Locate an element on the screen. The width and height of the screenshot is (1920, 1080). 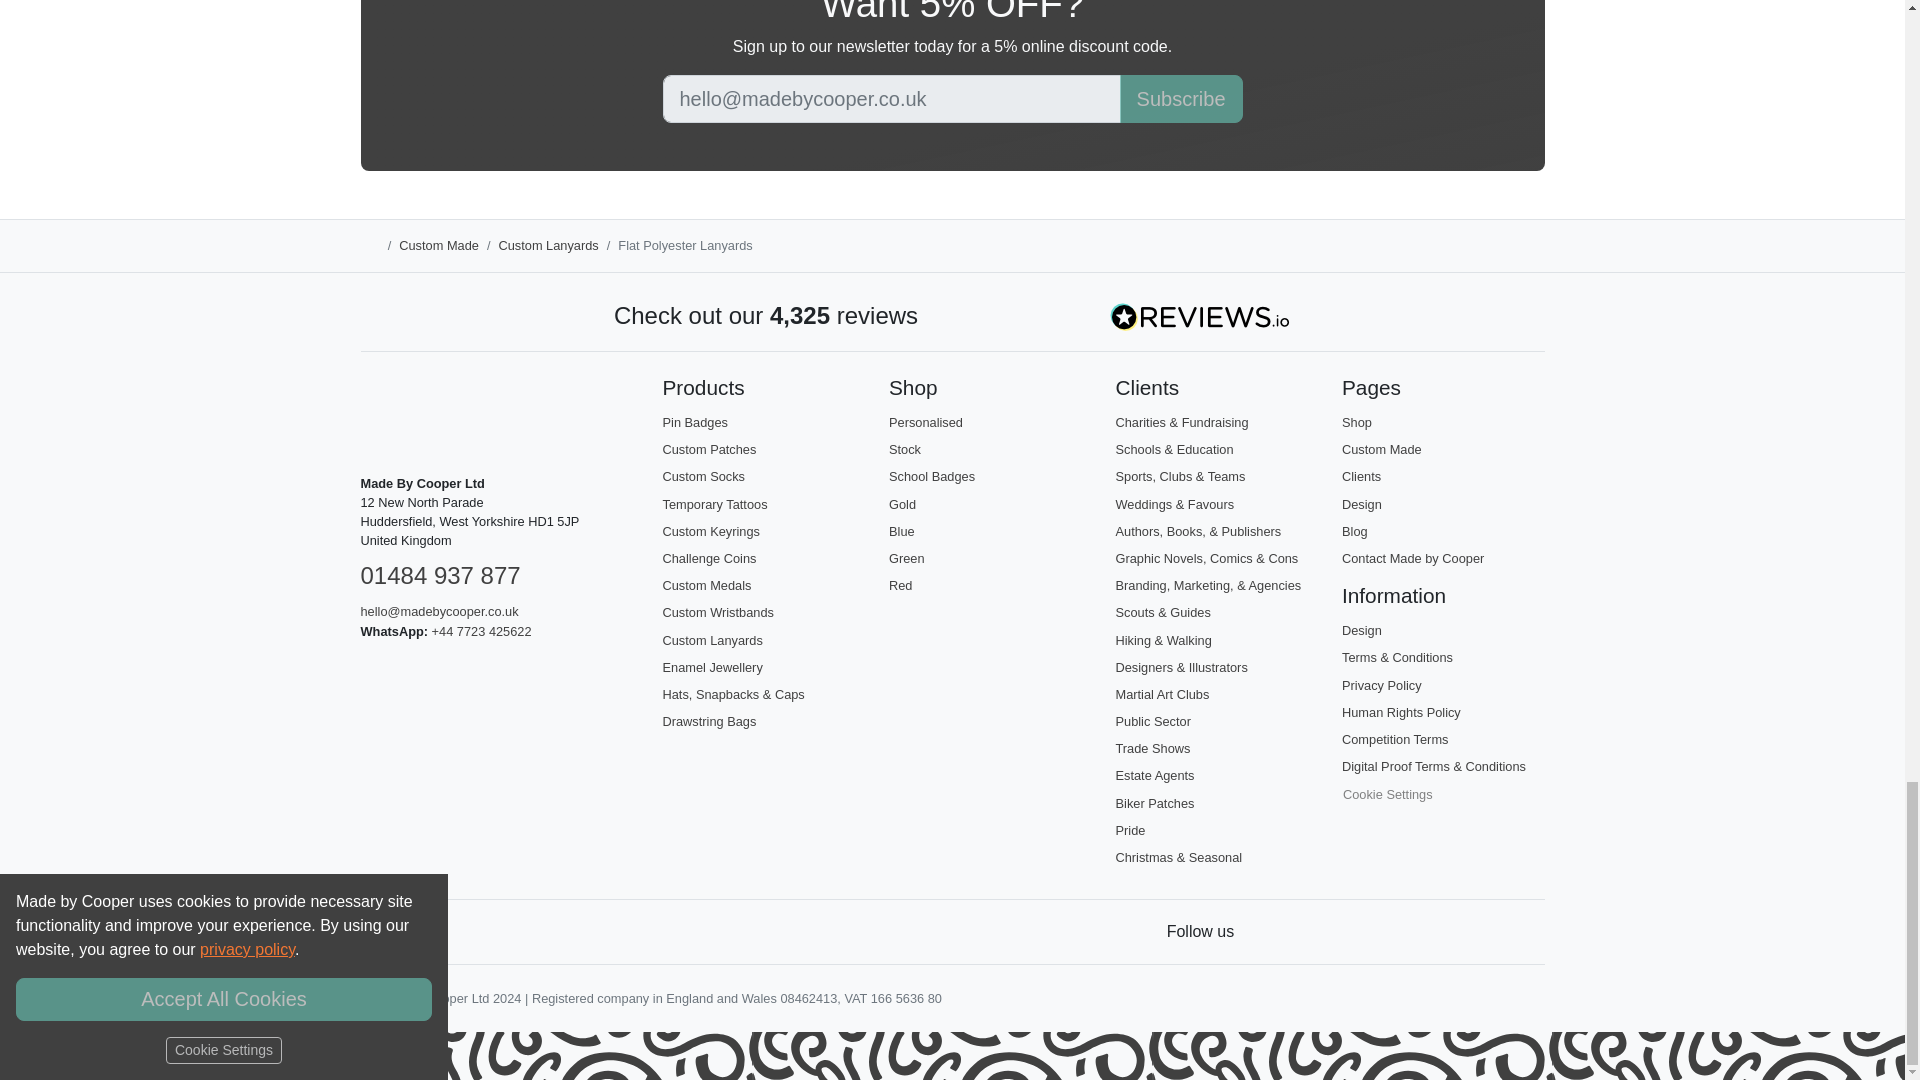
Custom Made is located at coordinates (438, 244).